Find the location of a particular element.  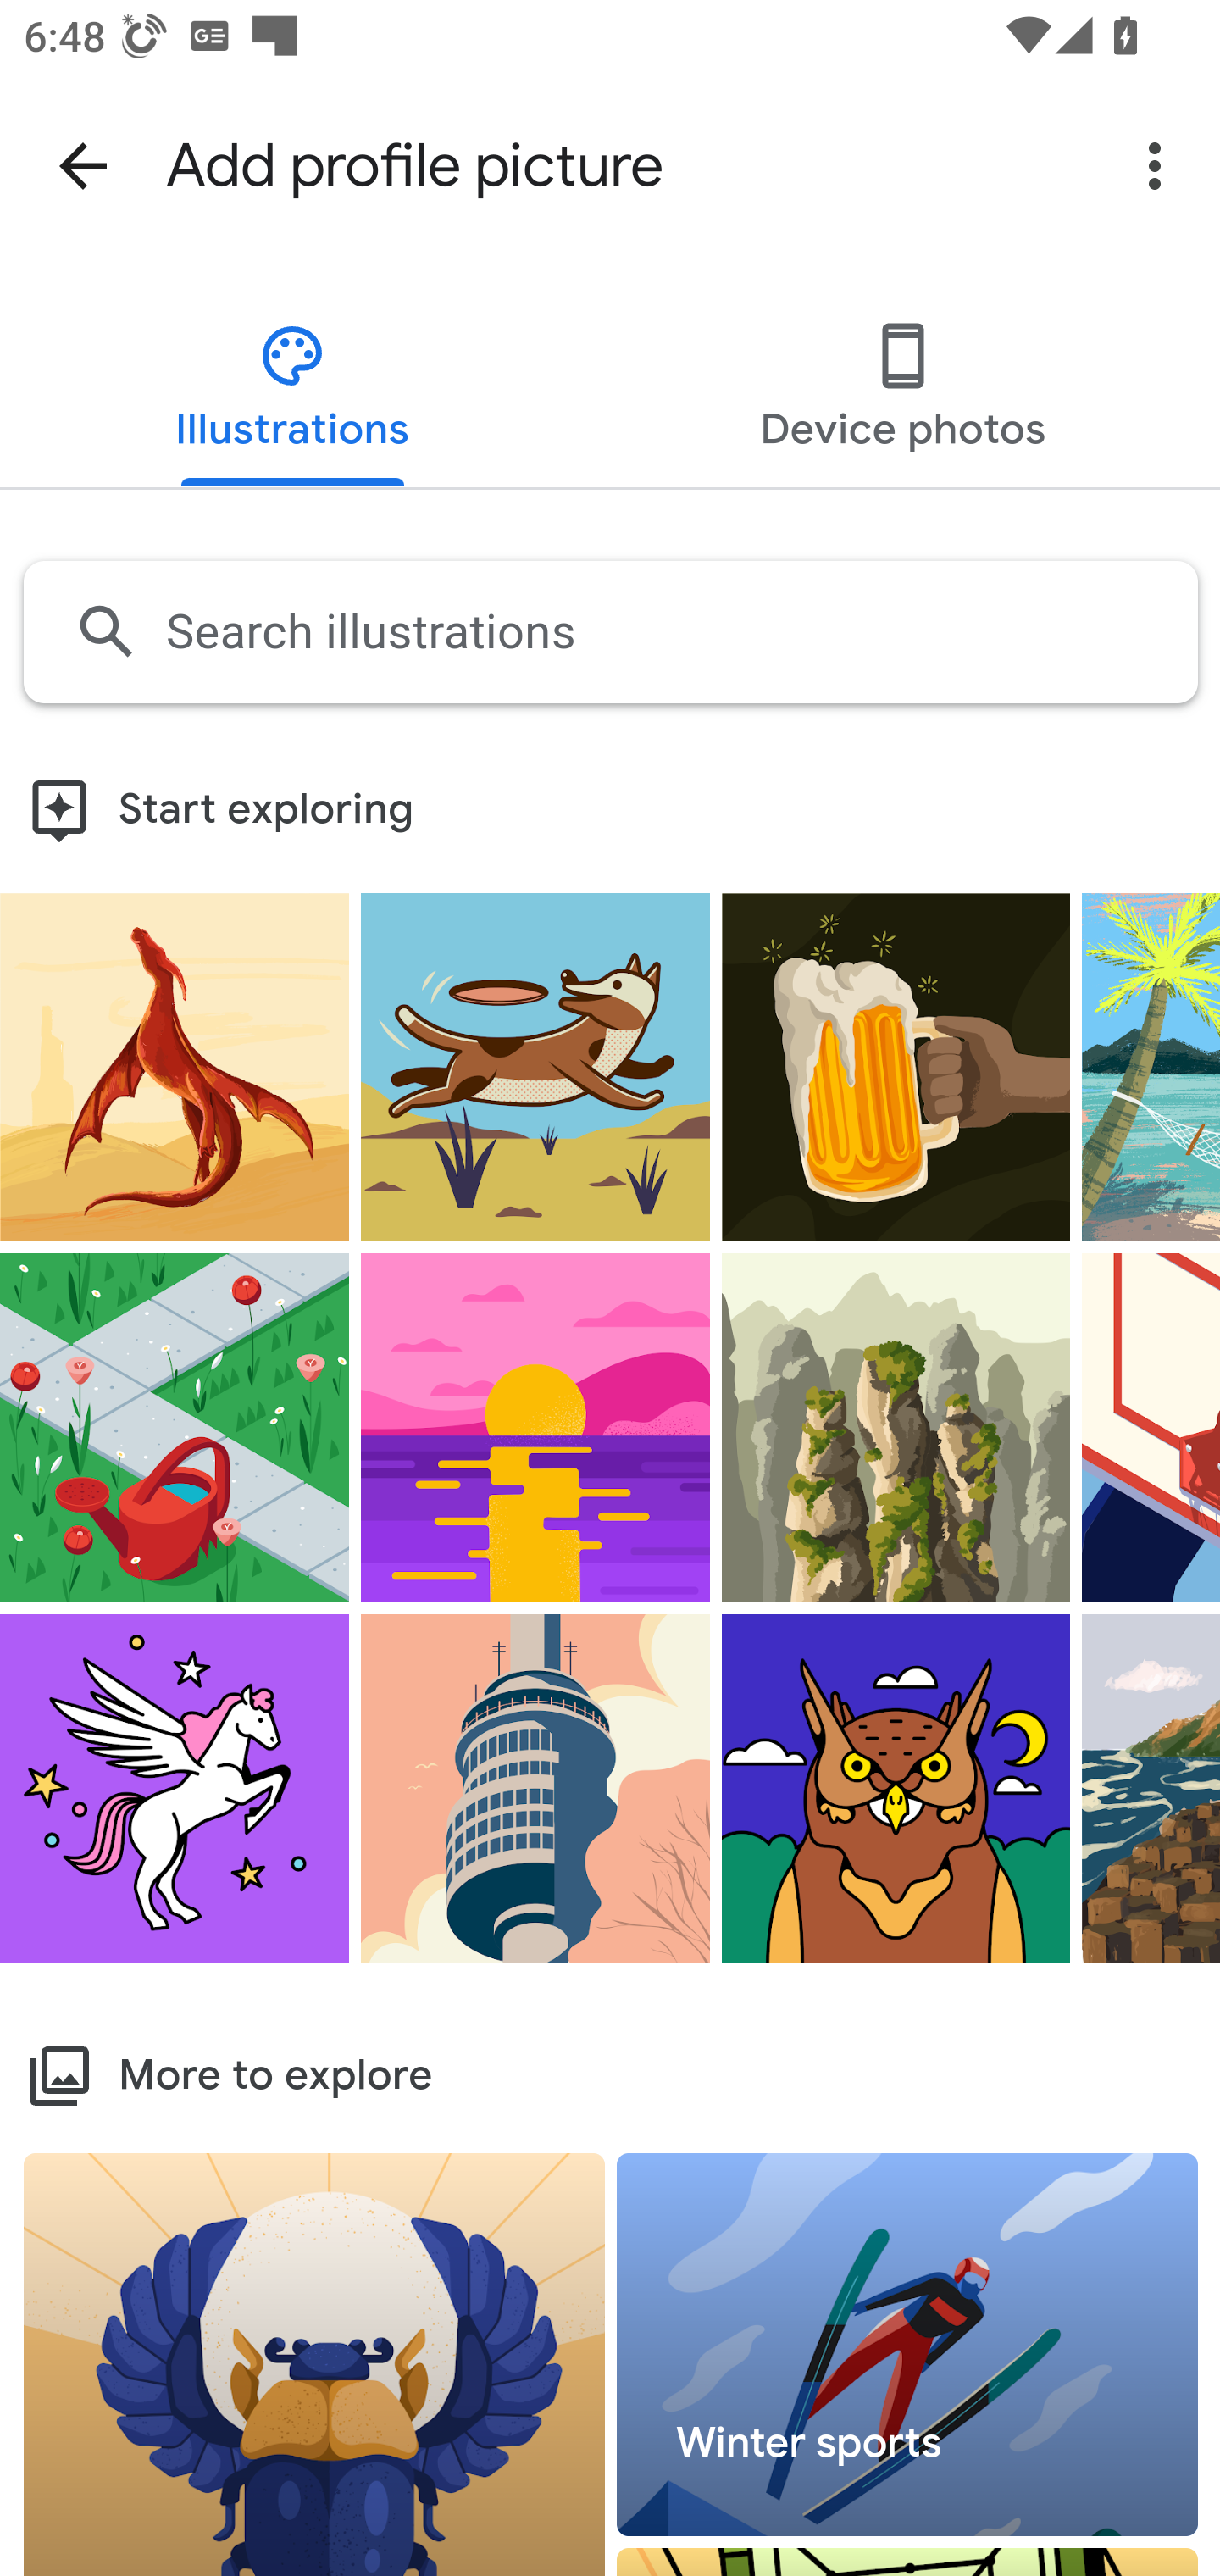

Colorful sunset is reflected in water is located at coordinates (535, 1428).